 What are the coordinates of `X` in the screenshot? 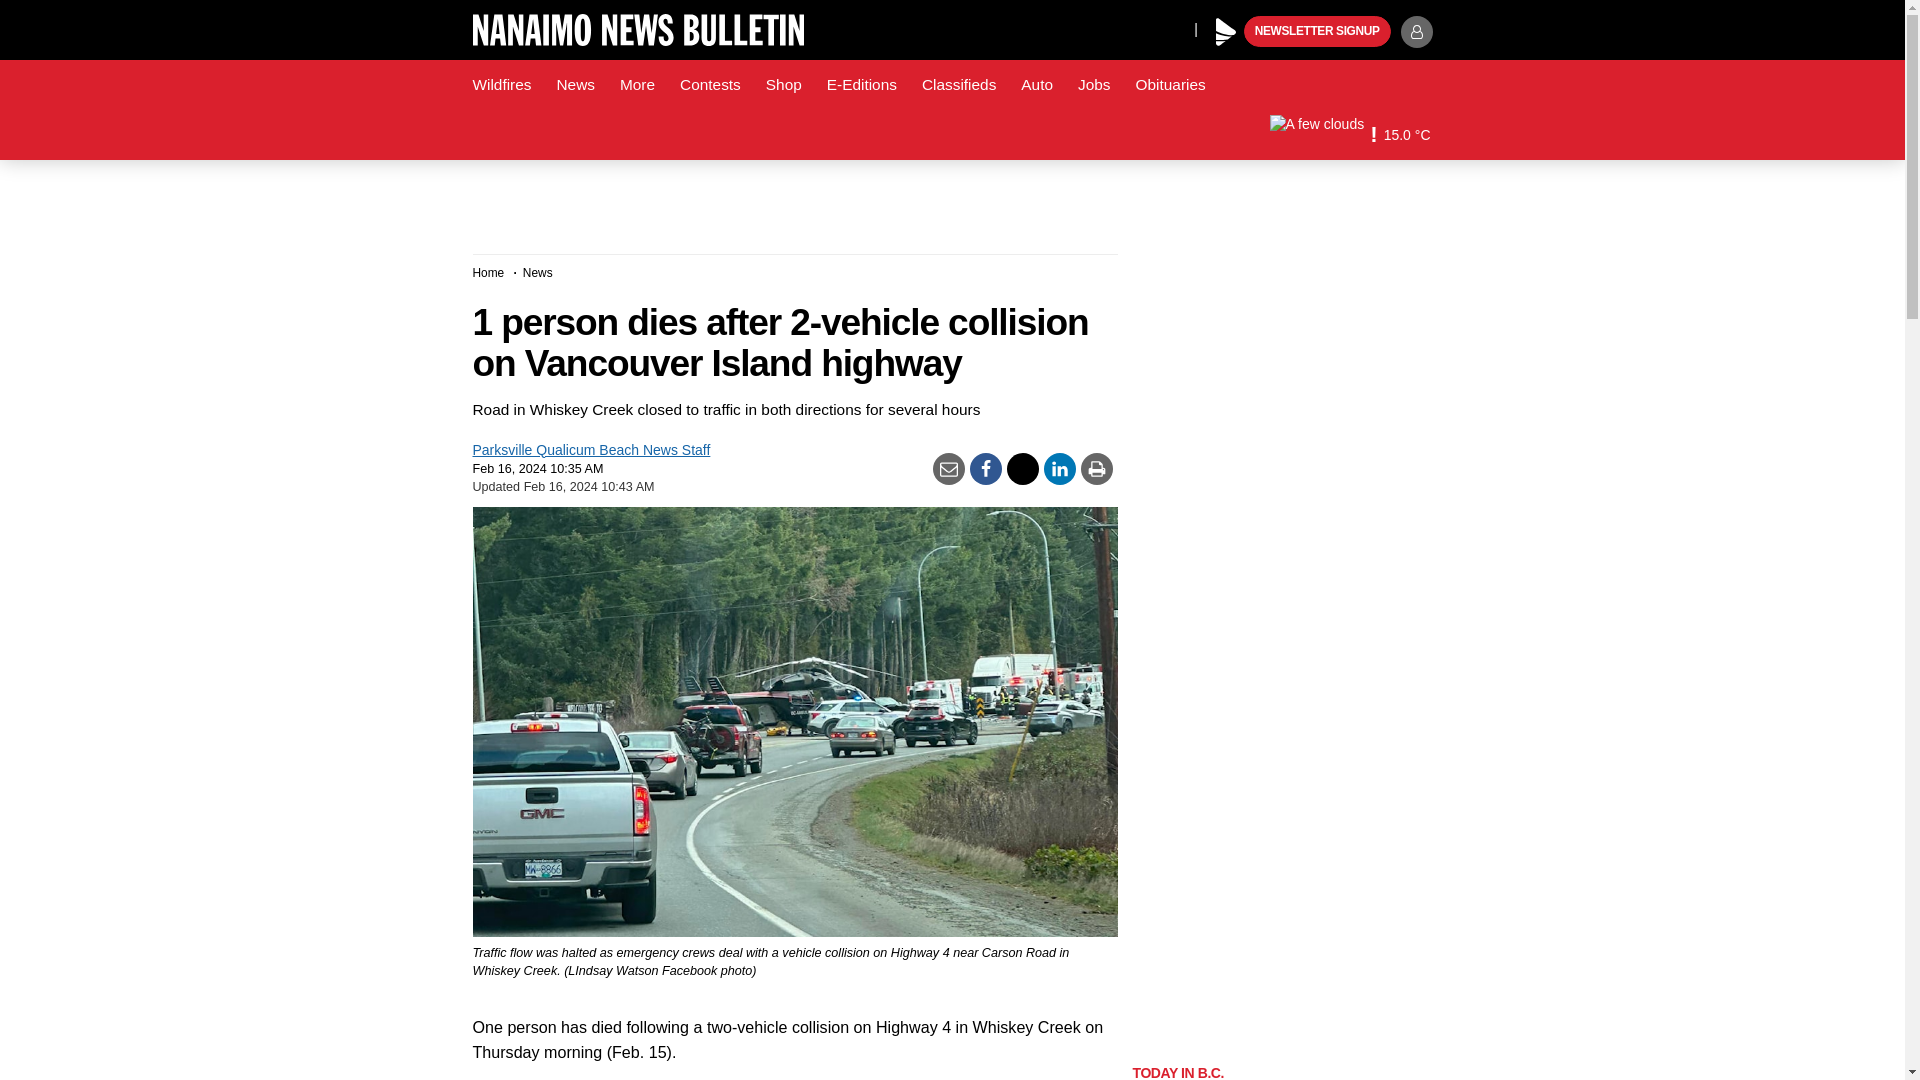 It's located at (1173, 28).